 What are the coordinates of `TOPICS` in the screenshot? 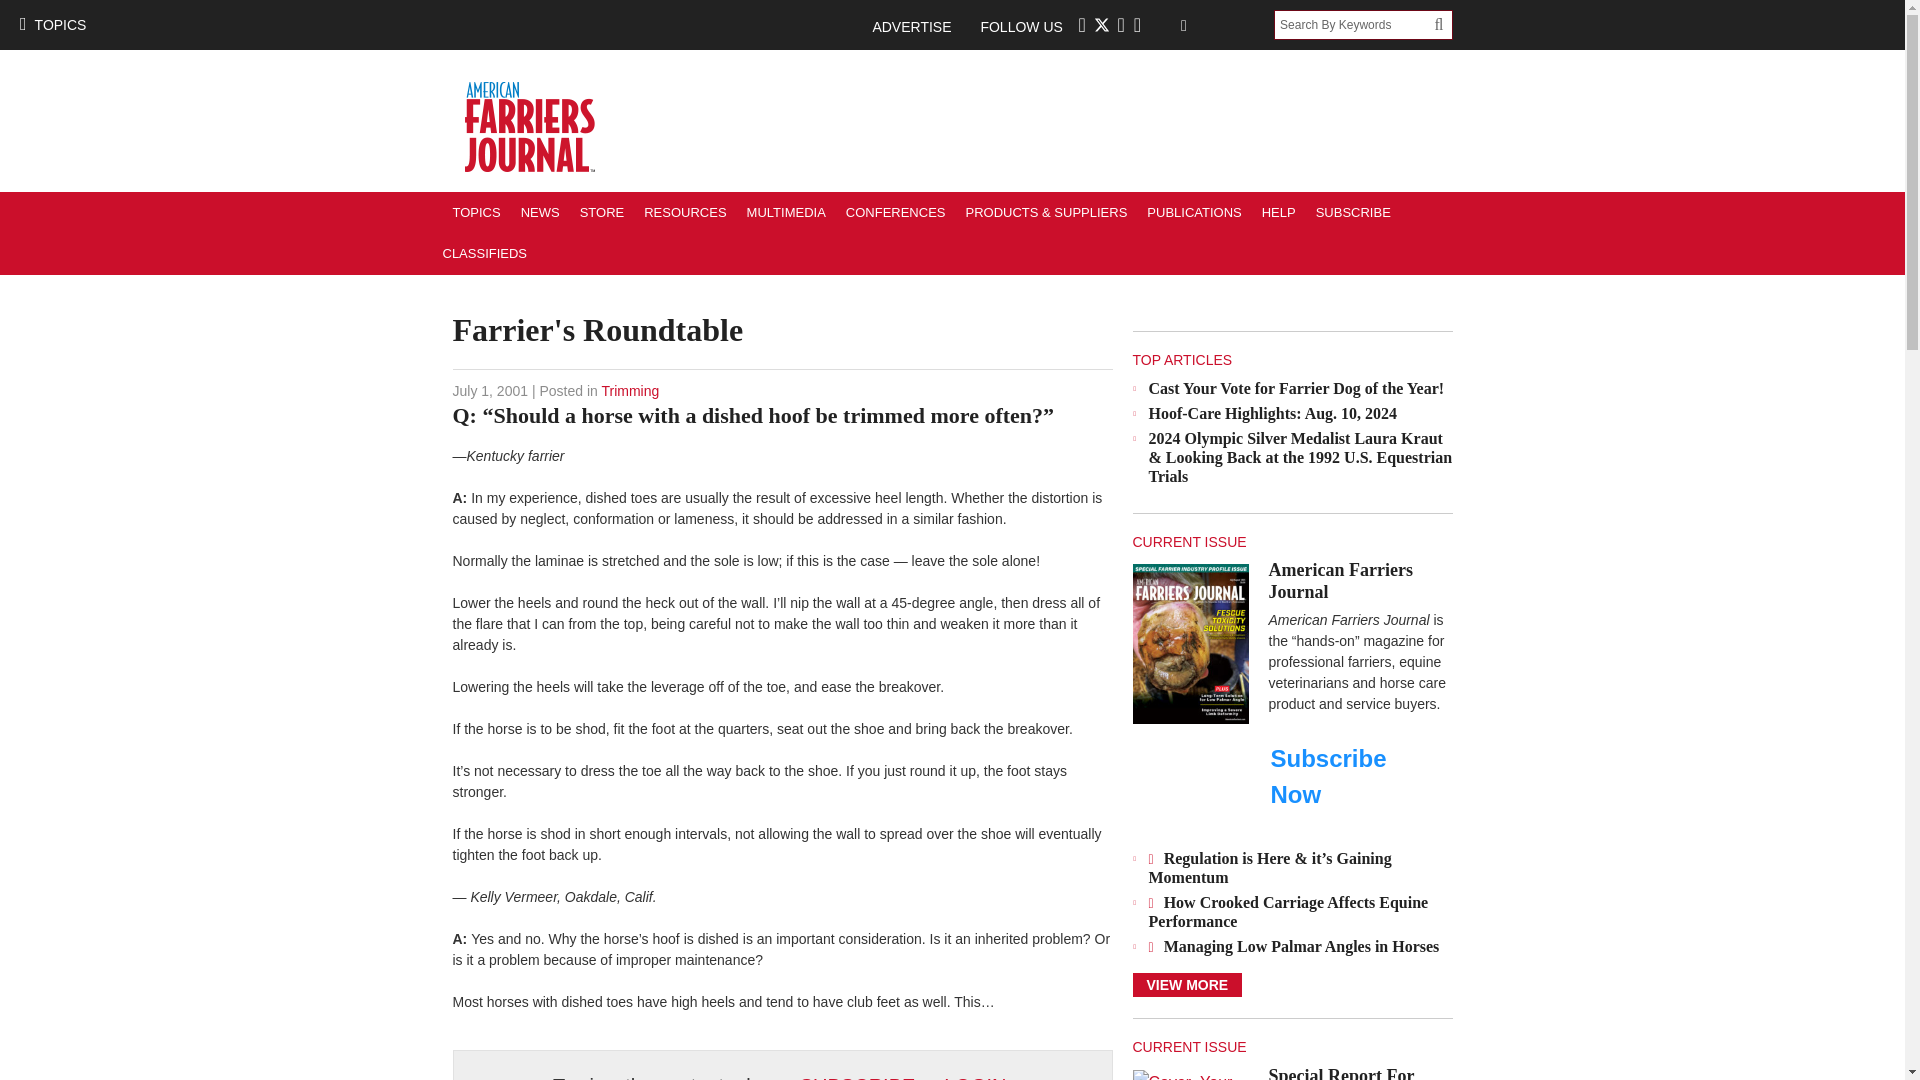 It's located at (52, 24).